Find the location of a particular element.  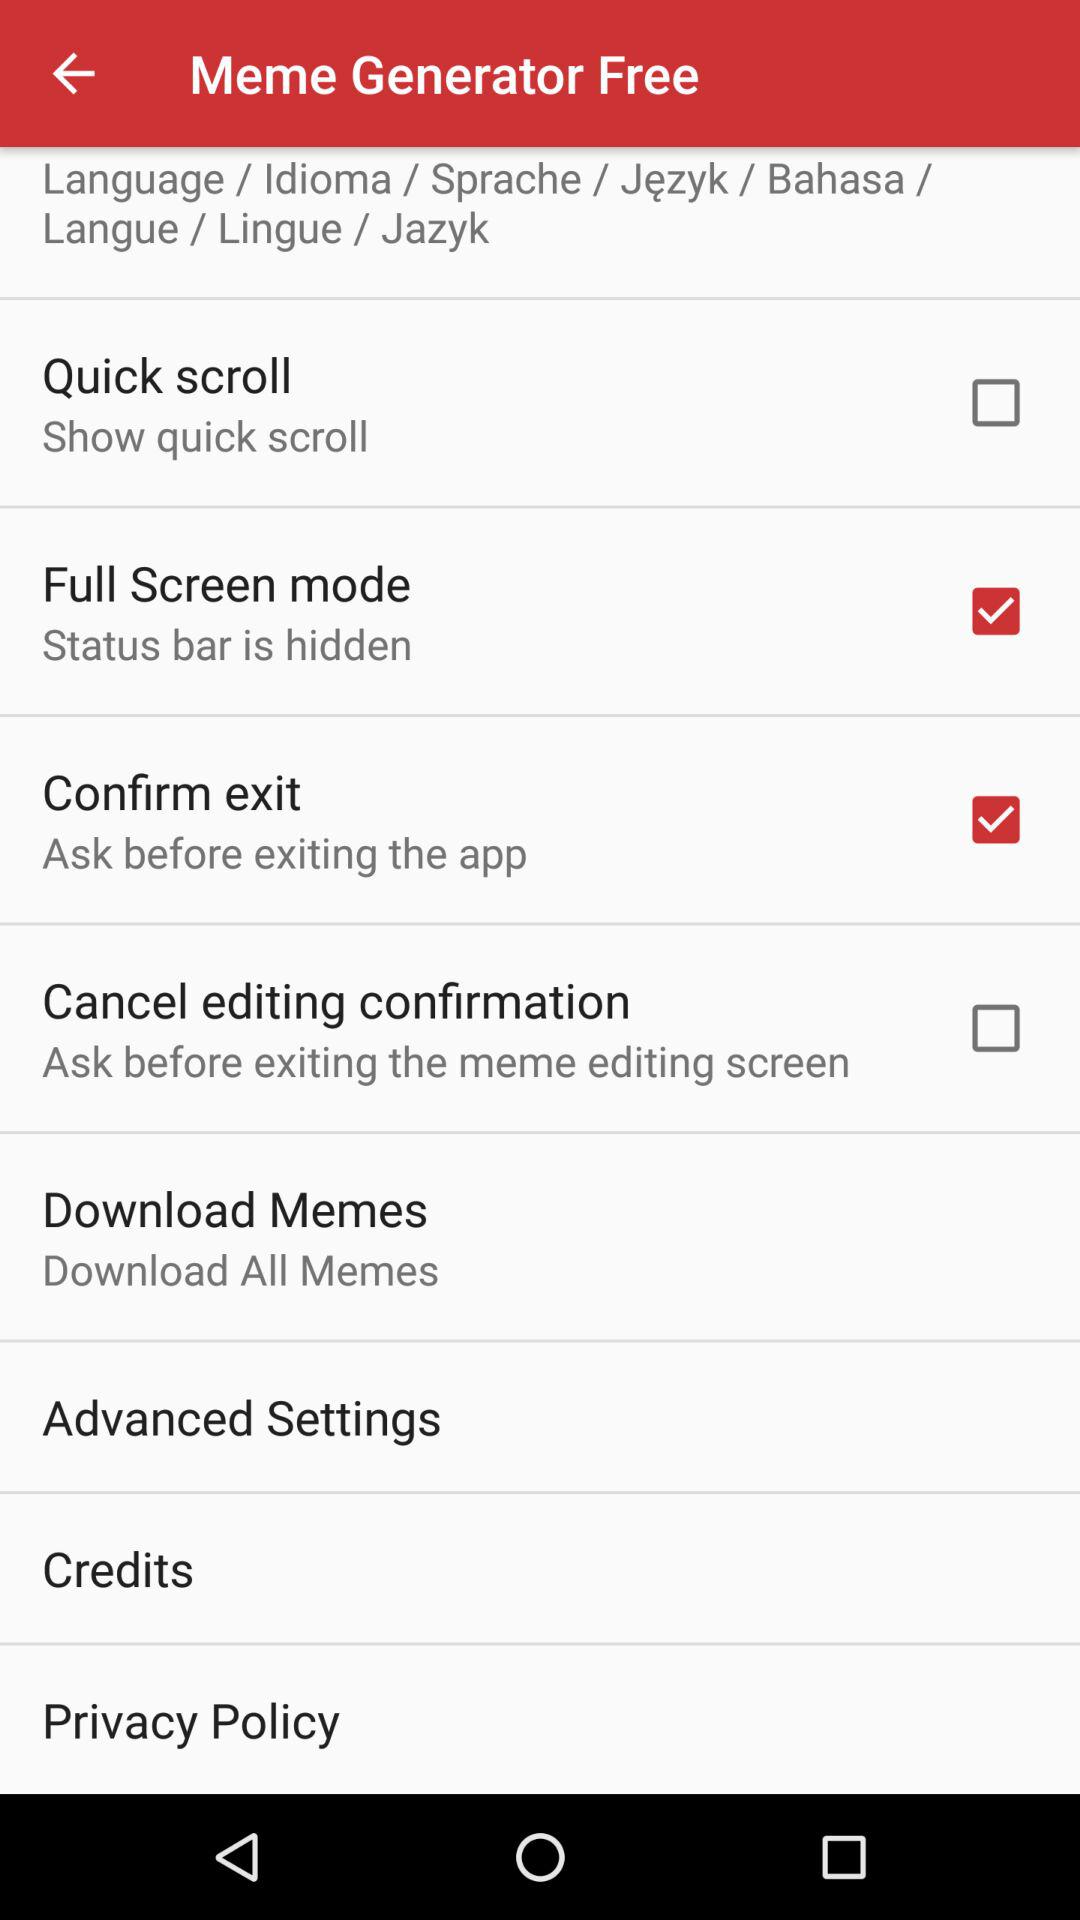

tap the item to the left of meme generator free icon is located at coordinates (73, 74).